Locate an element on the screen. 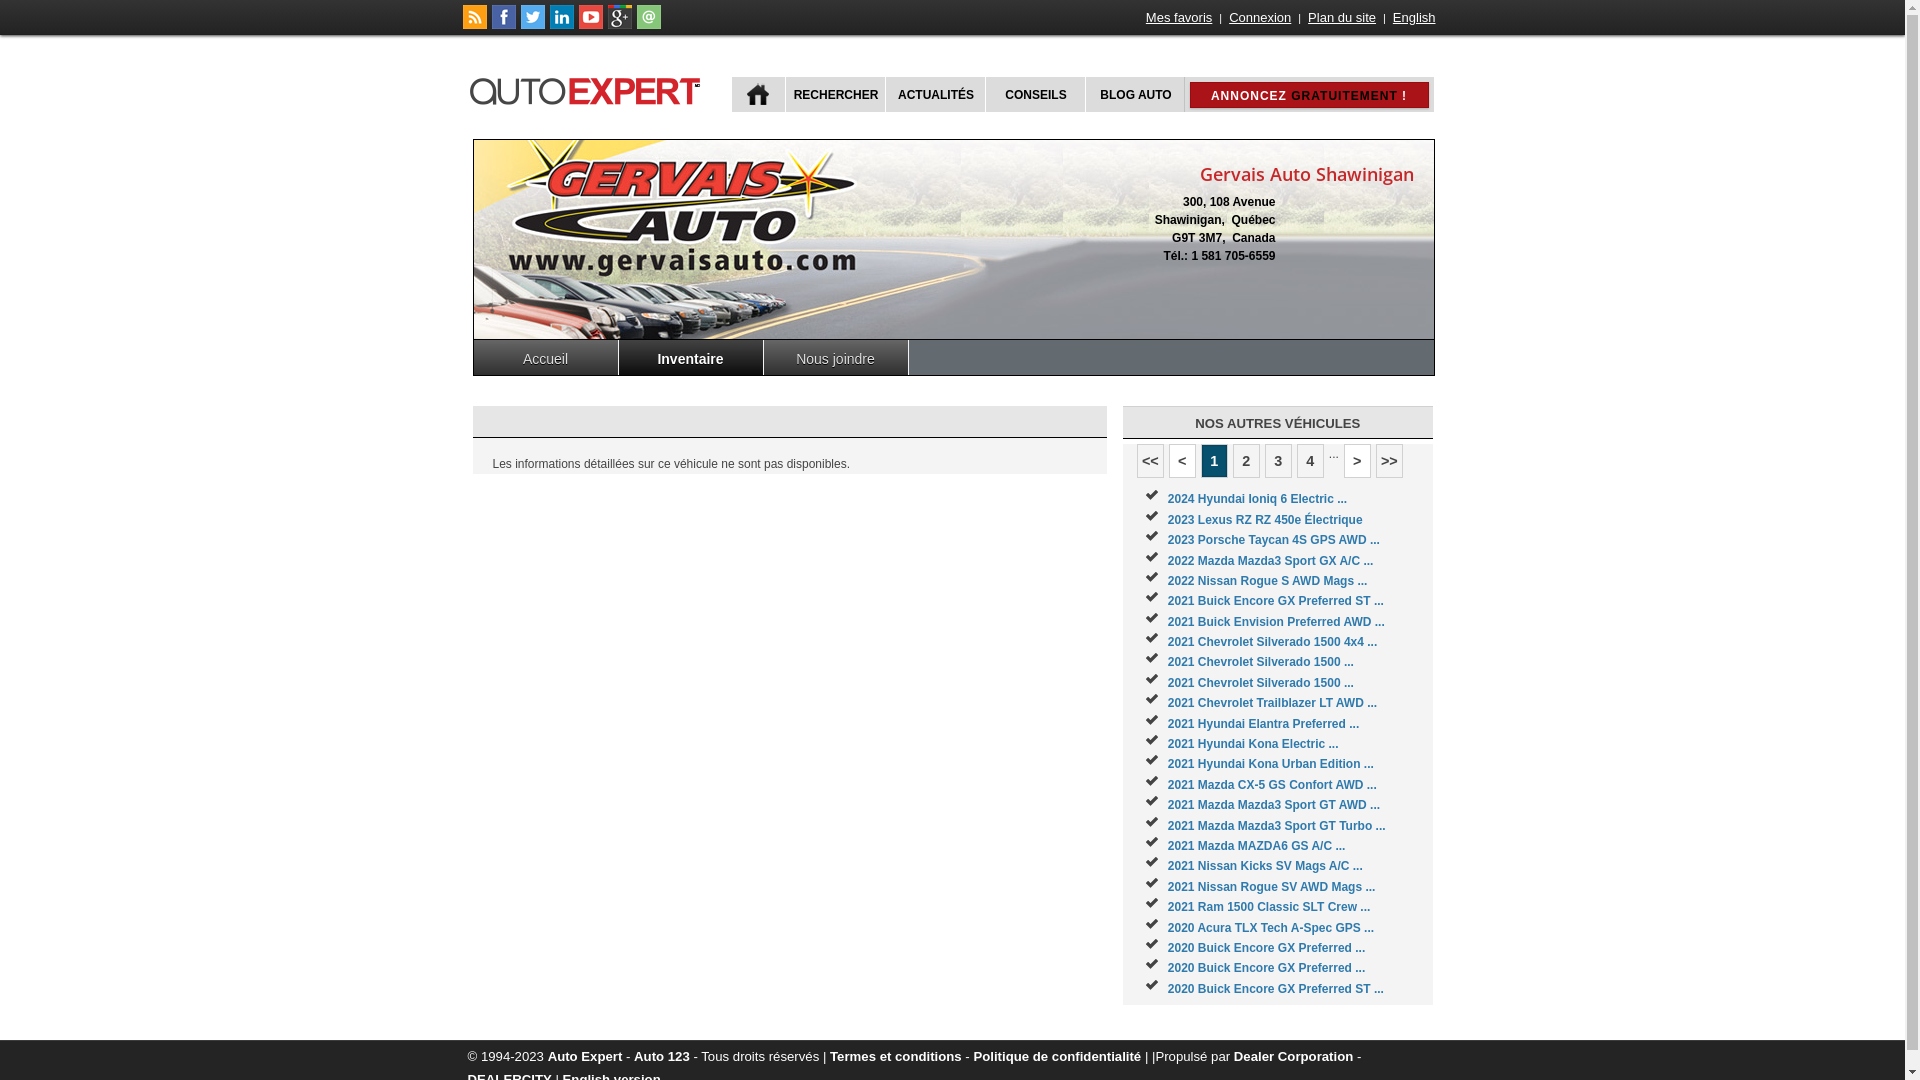 The width and height of the screenshot is (1920, 1080). 2024 Hyundai Ioniq 6 Electric ... is located at coordinates (1258, 499).